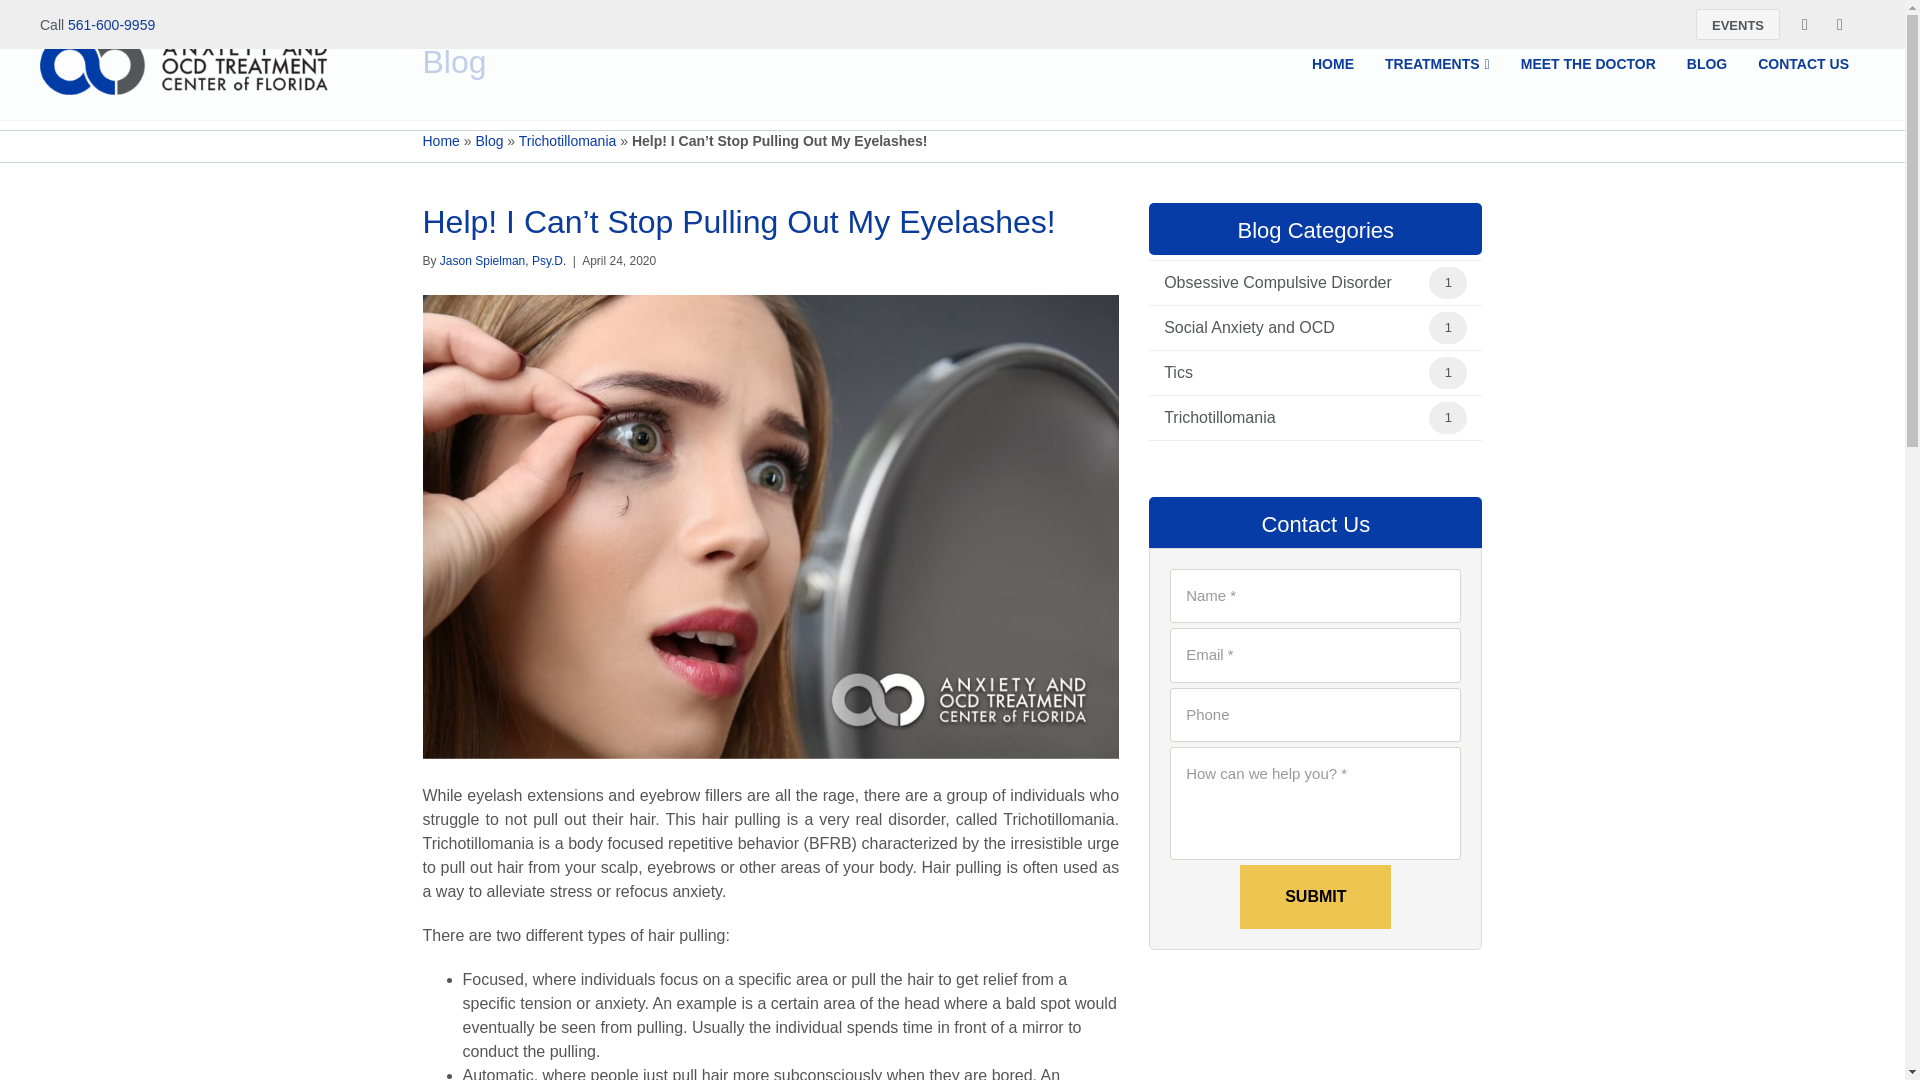 The height and width of the screenshot is (1080, 1920). I want to click on Linkedin, so click(1840, 24).